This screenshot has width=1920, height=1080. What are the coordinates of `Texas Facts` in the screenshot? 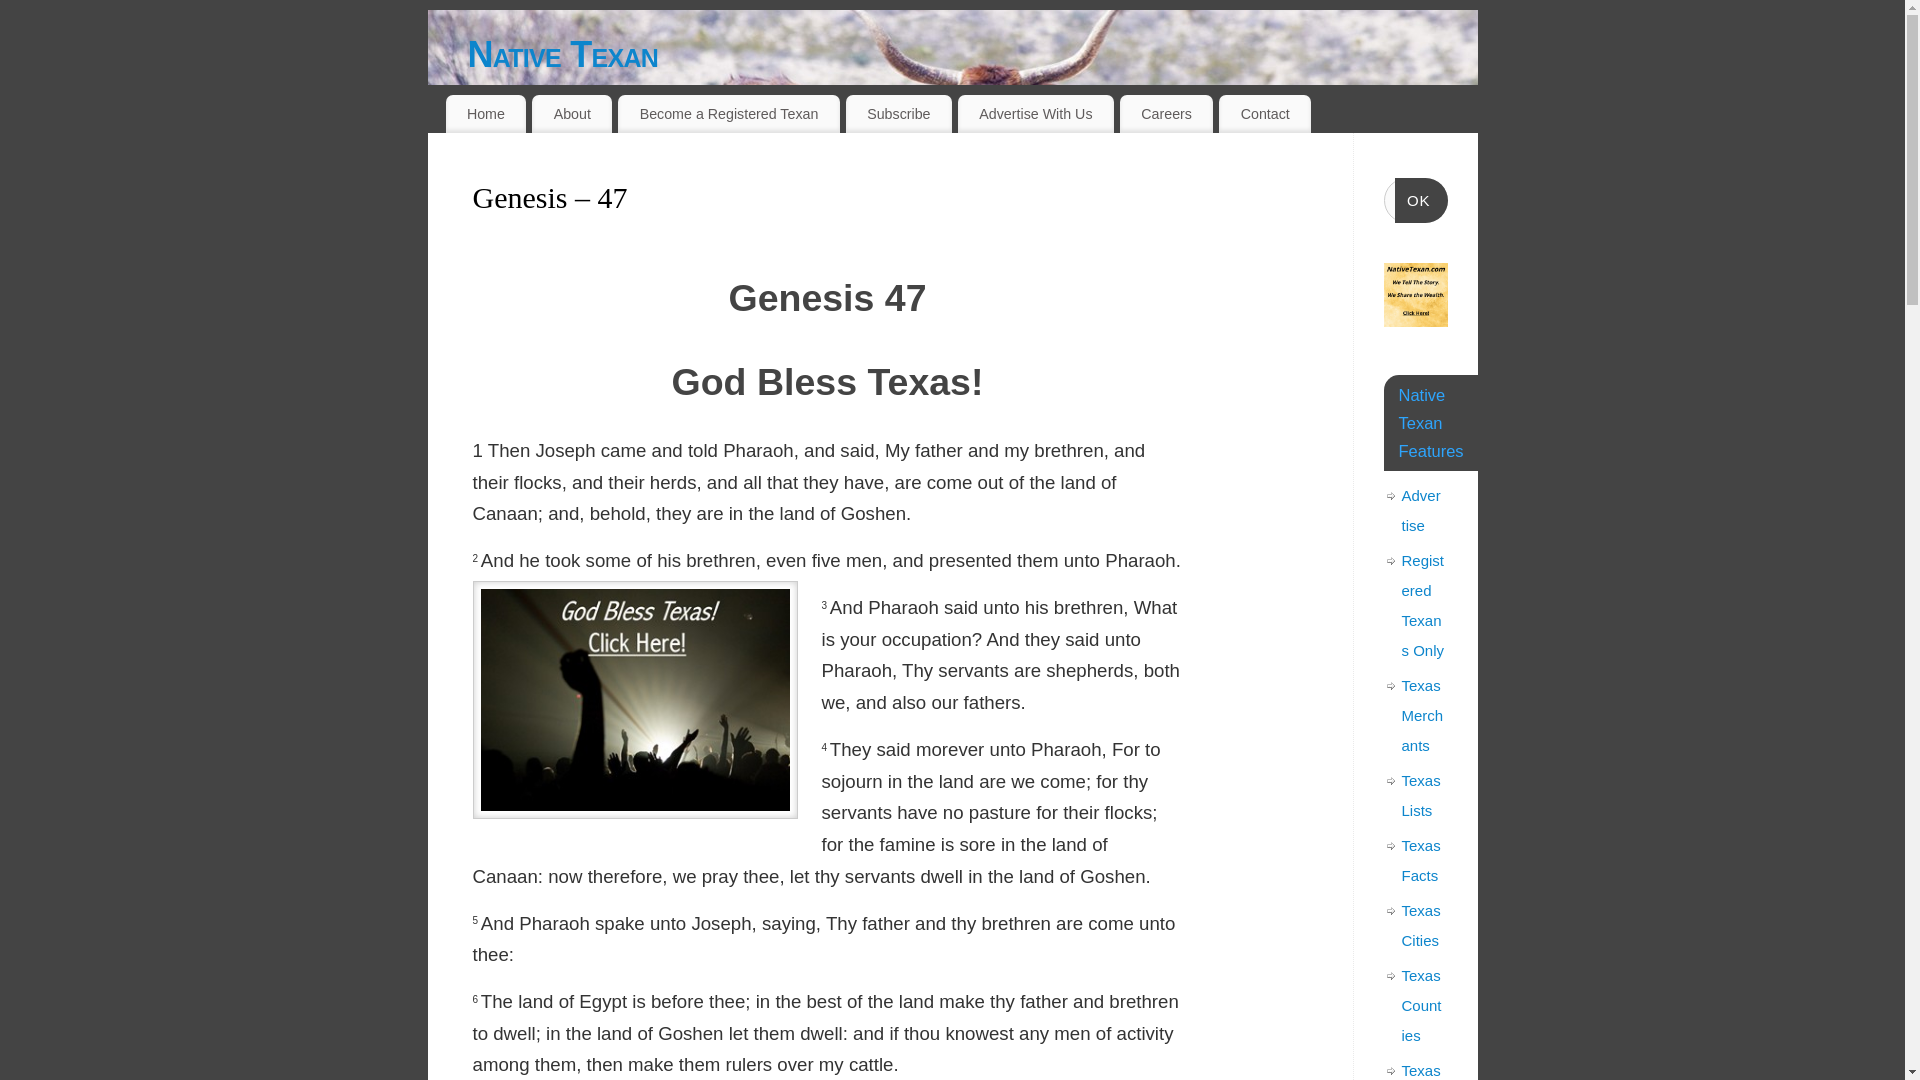 It's located at (1421, 860).